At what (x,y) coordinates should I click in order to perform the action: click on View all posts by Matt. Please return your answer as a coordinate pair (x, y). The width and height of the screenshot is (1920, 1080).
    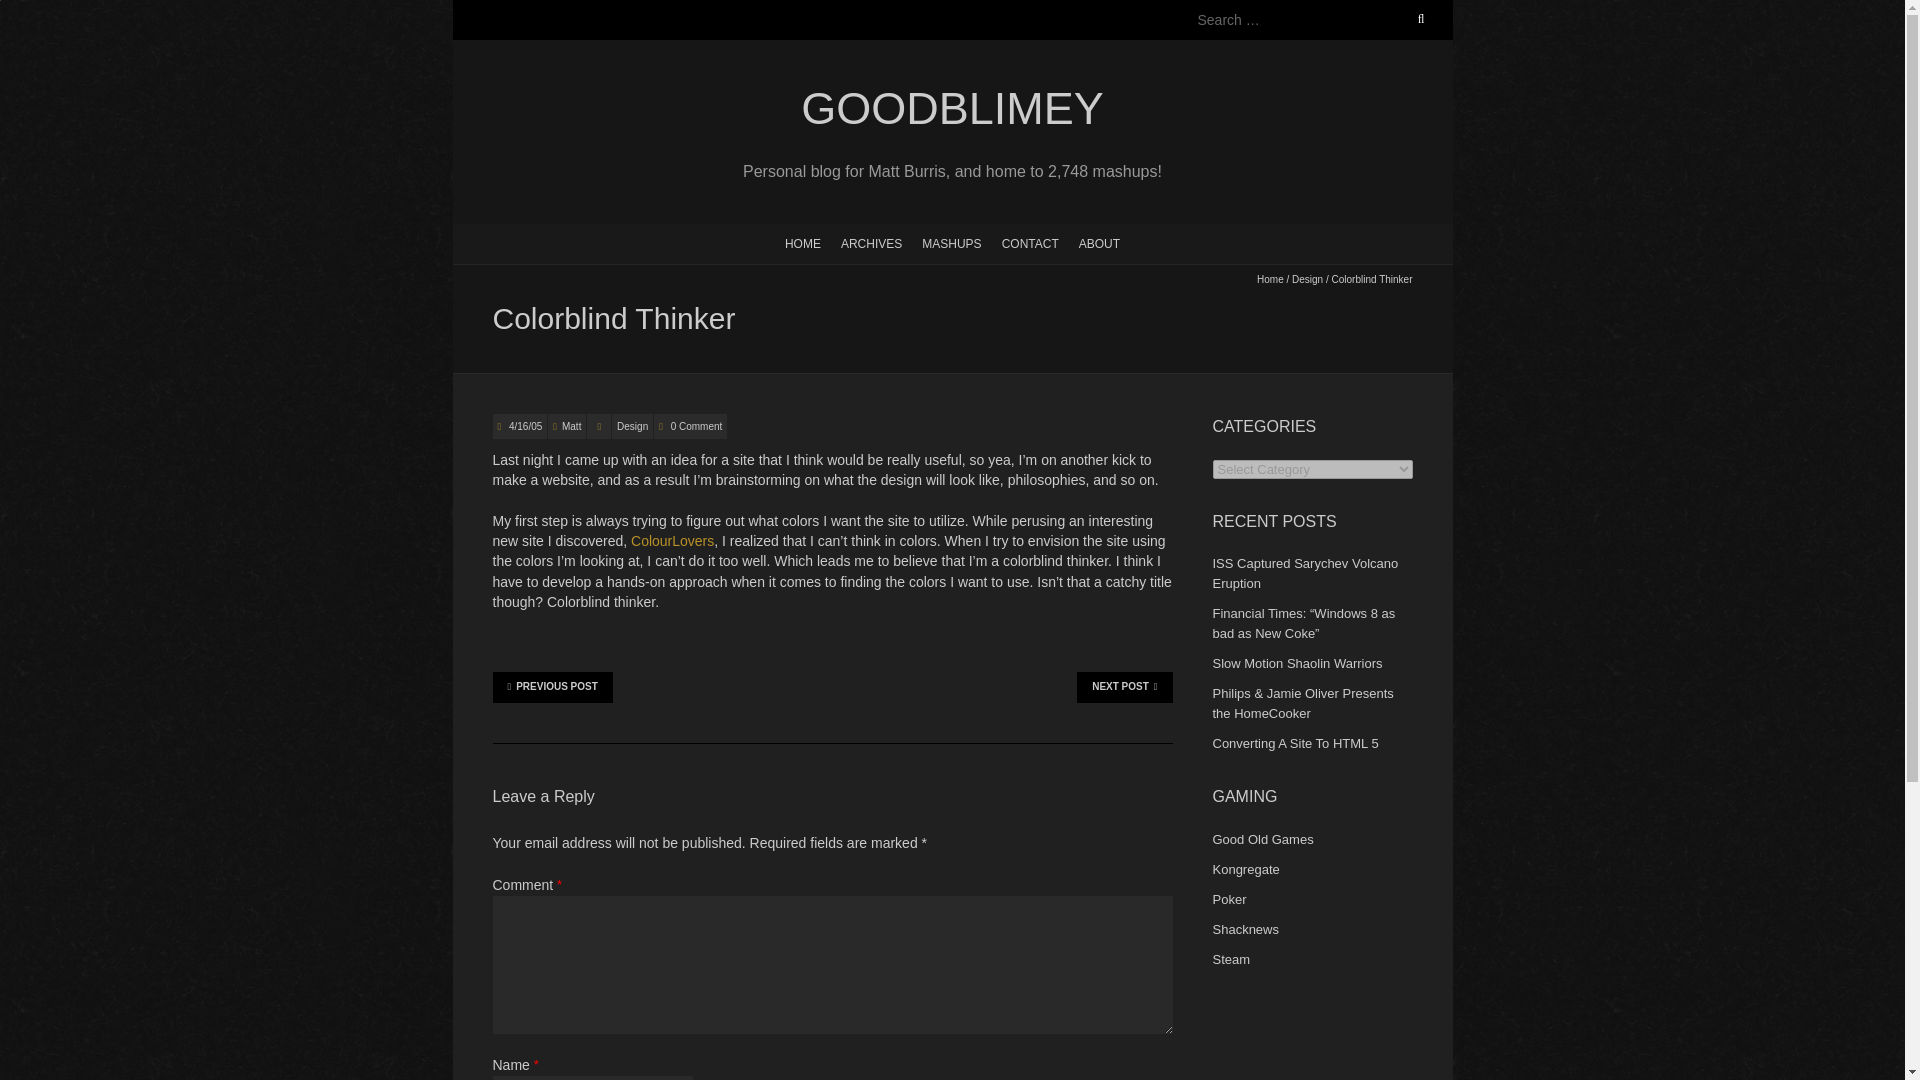
    Looking at the image, I should click on (572, 426).